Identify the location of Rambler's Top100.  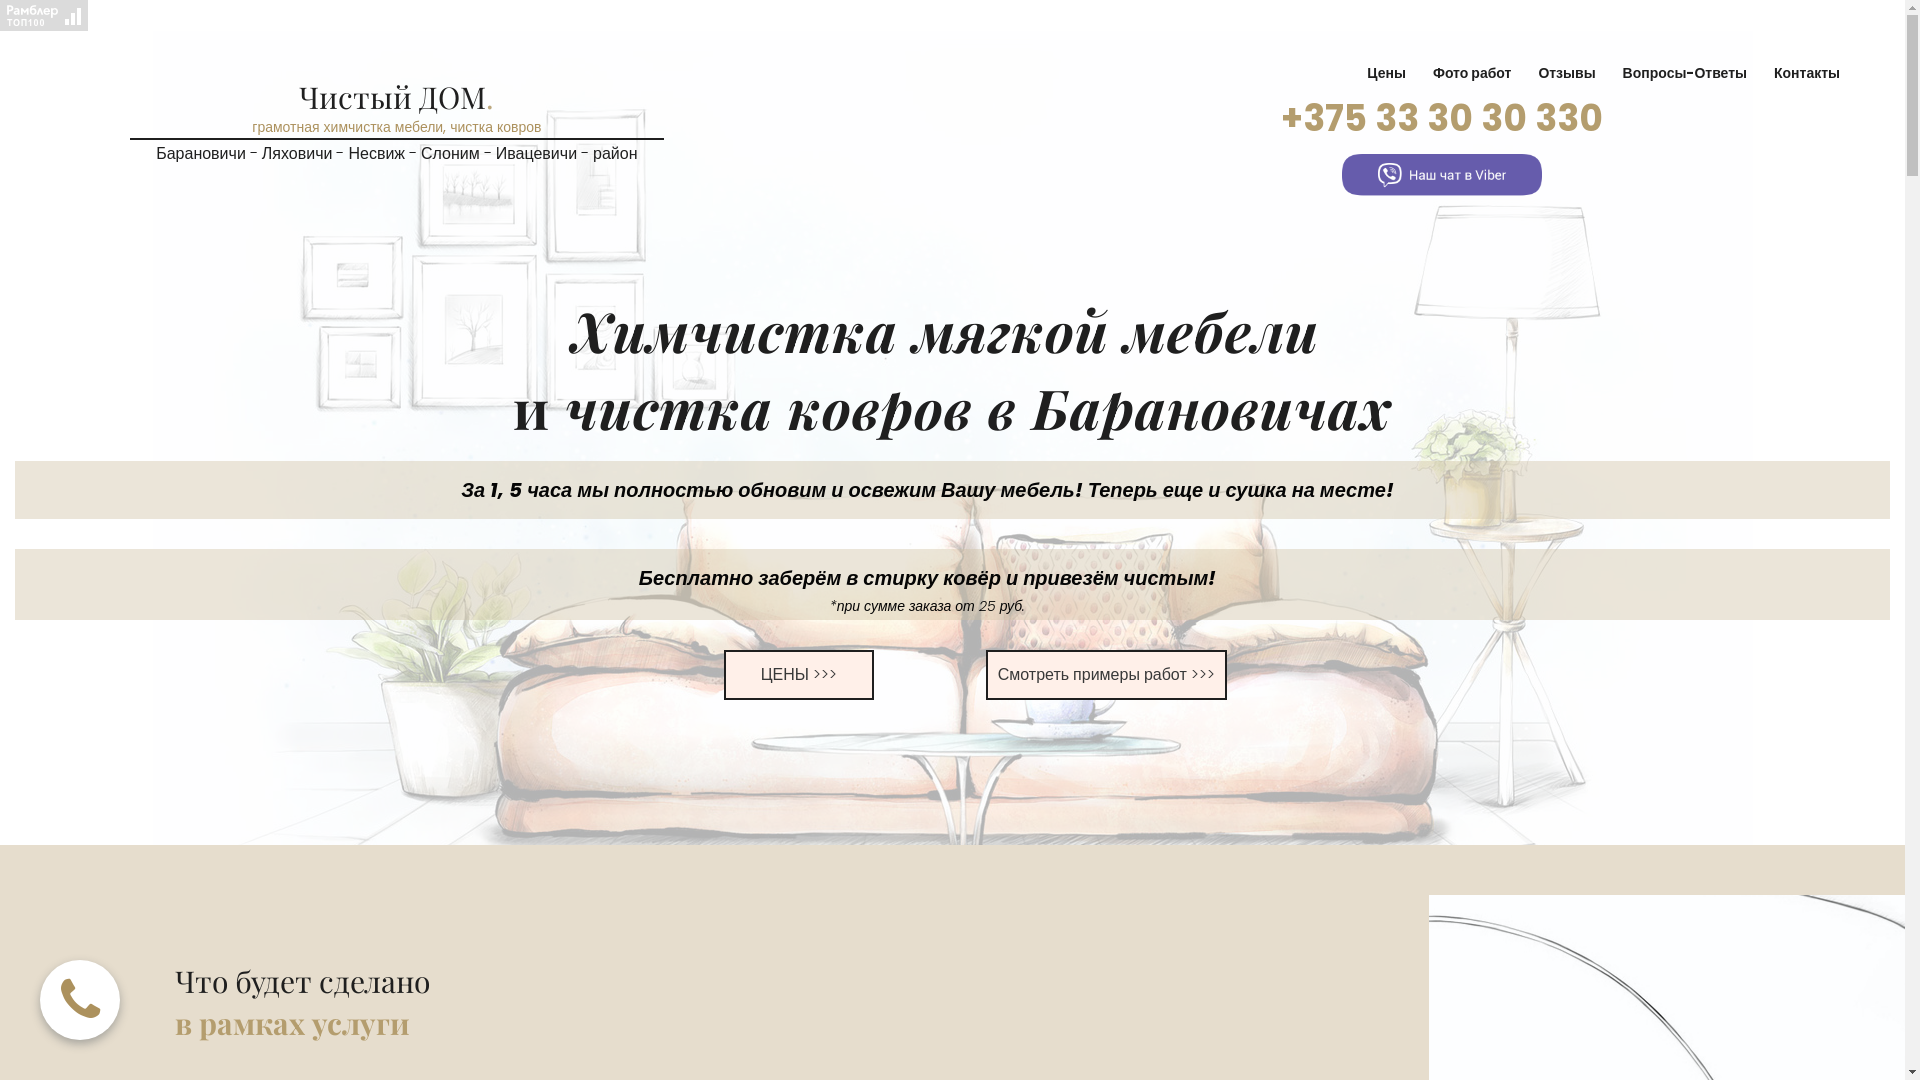
(44, 16).